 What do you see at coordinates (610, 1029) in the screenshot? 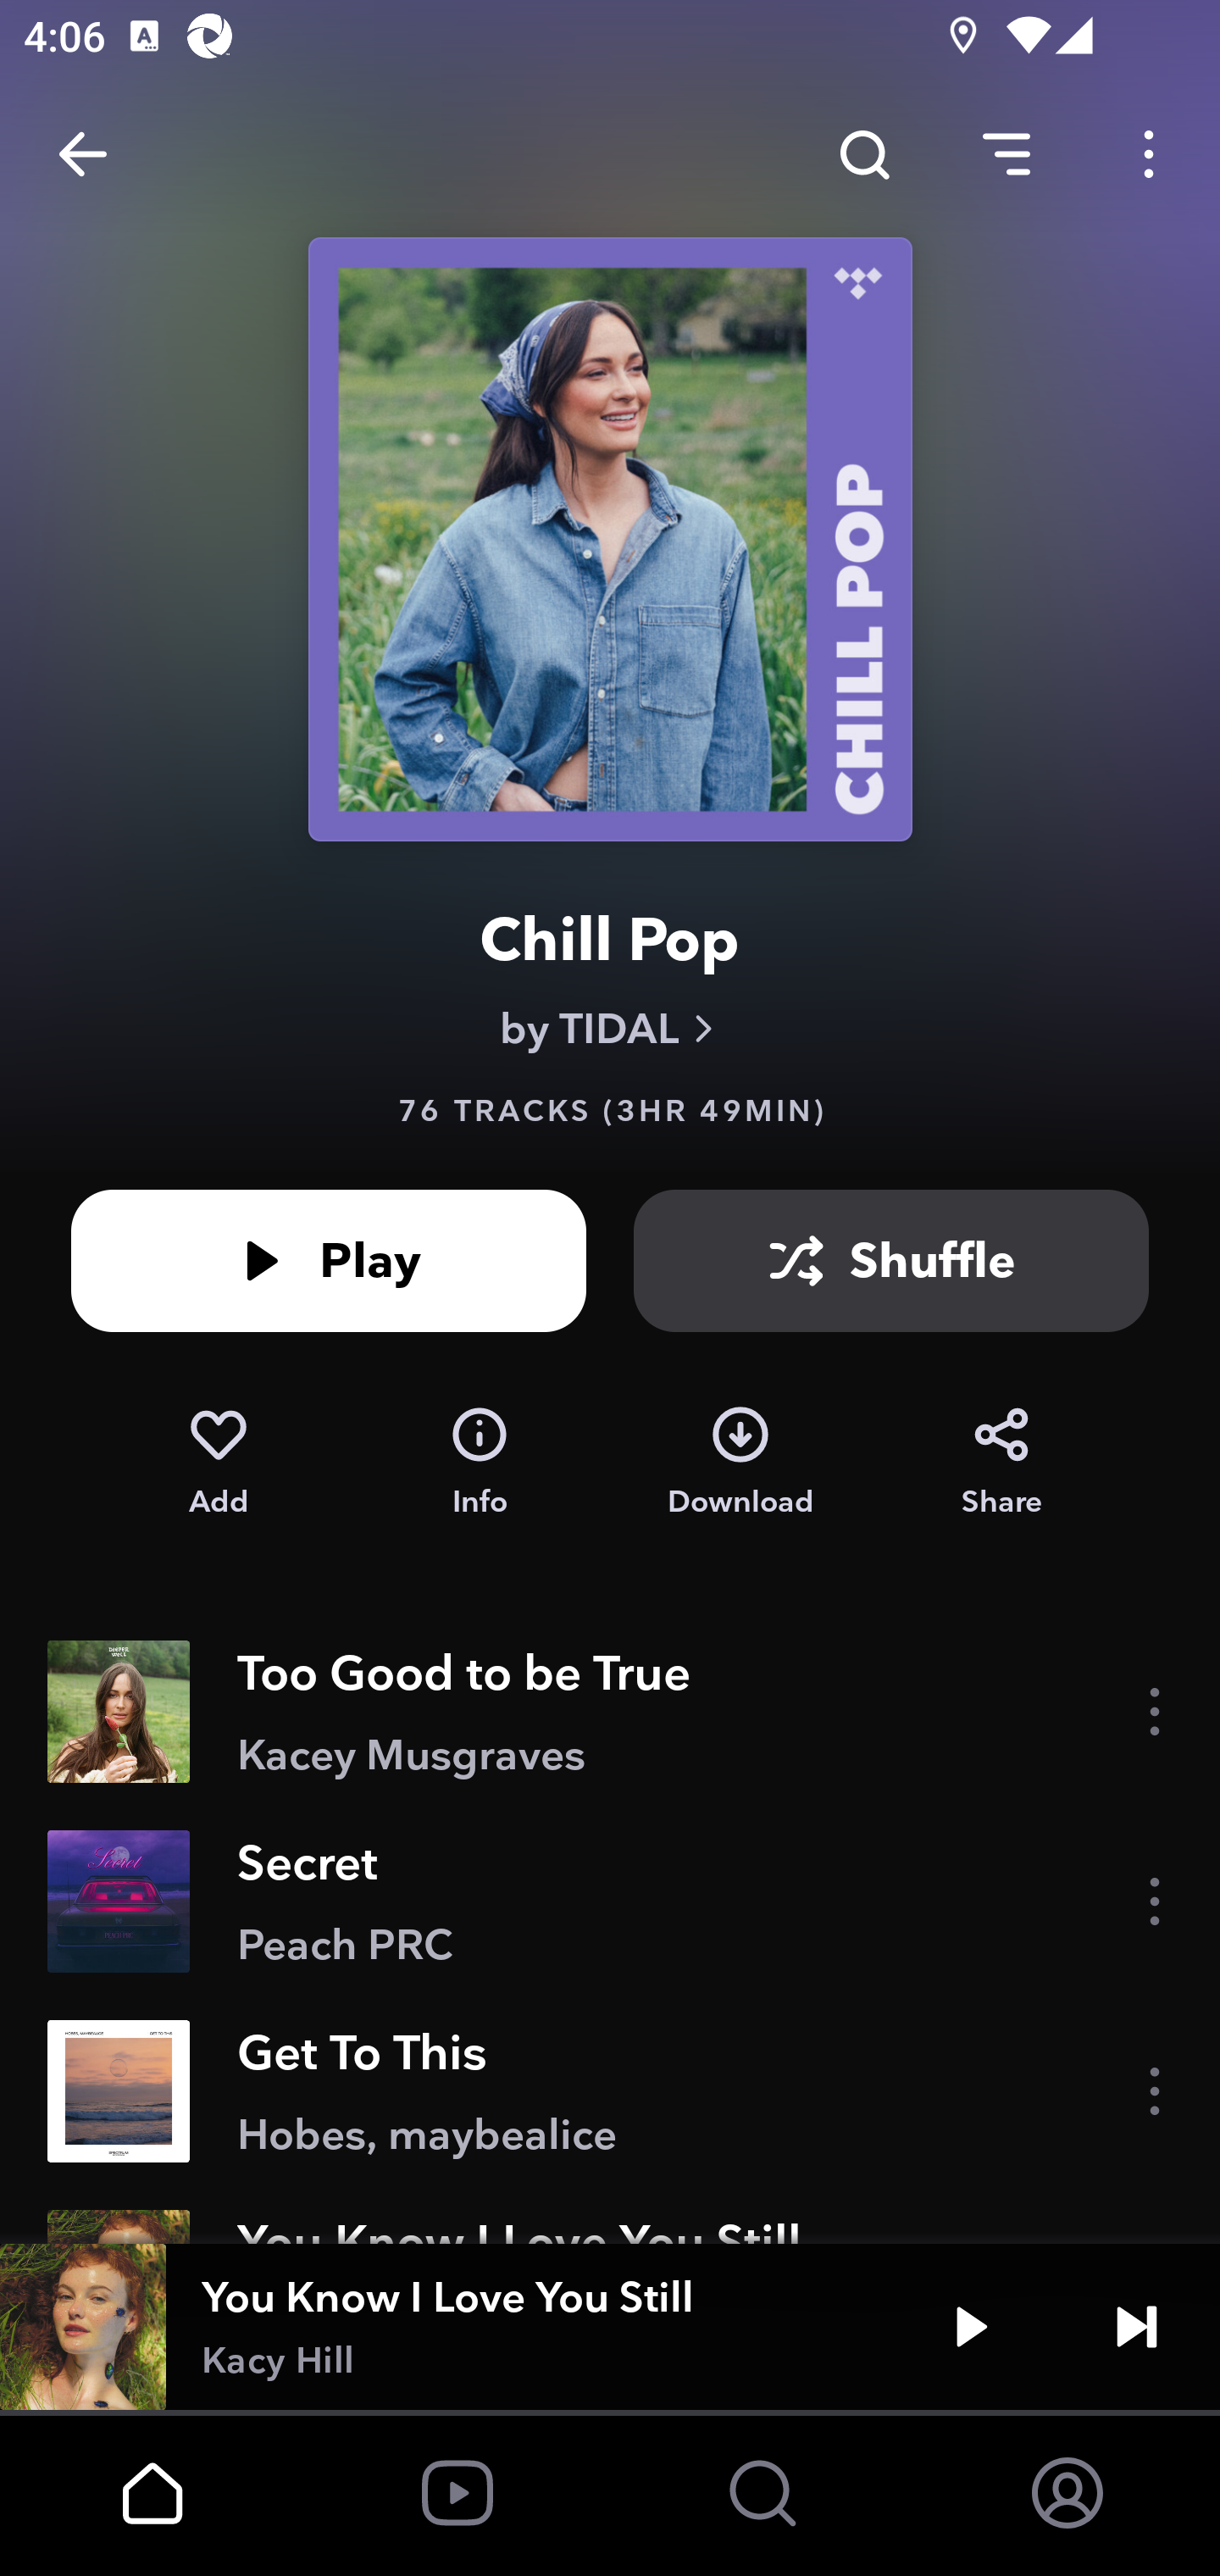
I see `by TIDAL` at bounding box center [610, 1029].